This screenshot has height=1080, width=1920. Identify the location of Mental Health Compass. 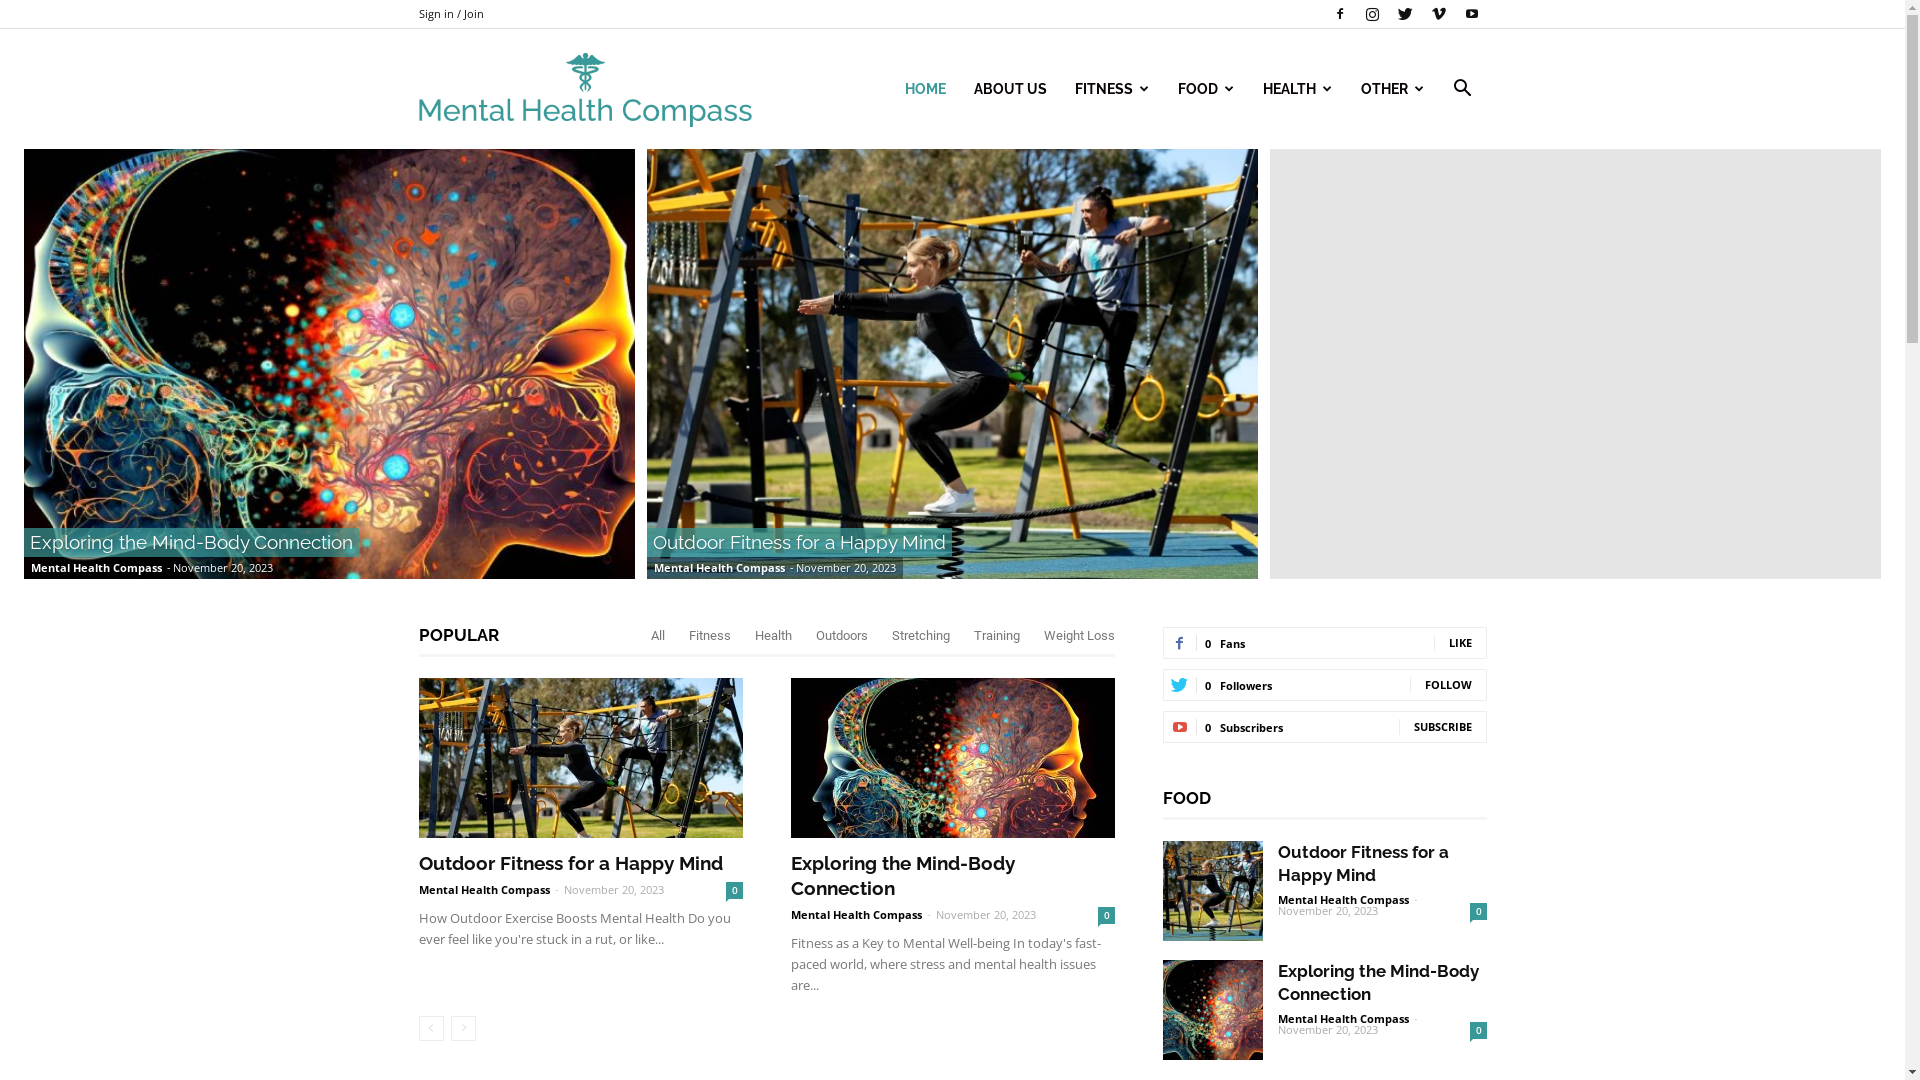
(96, 568).